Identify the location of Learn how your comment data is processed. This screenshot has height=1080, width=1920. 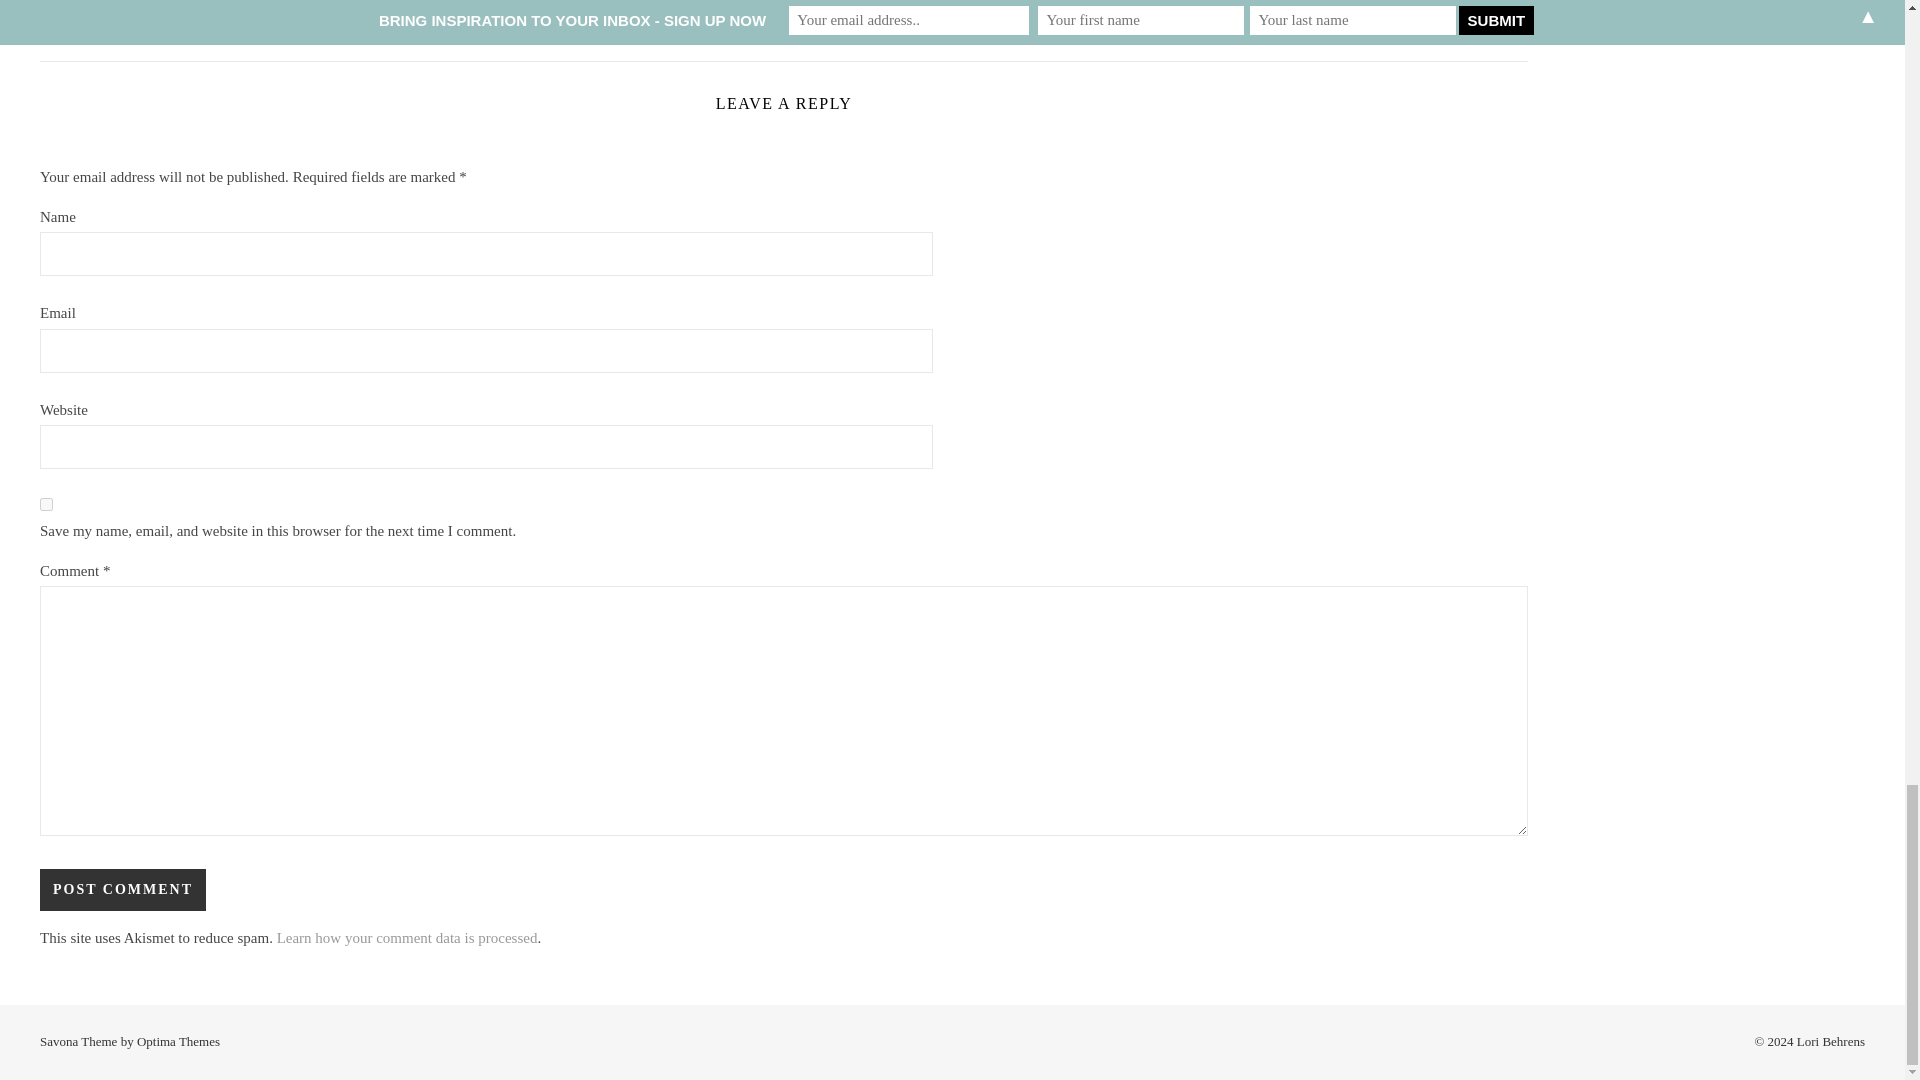
(406, 938).